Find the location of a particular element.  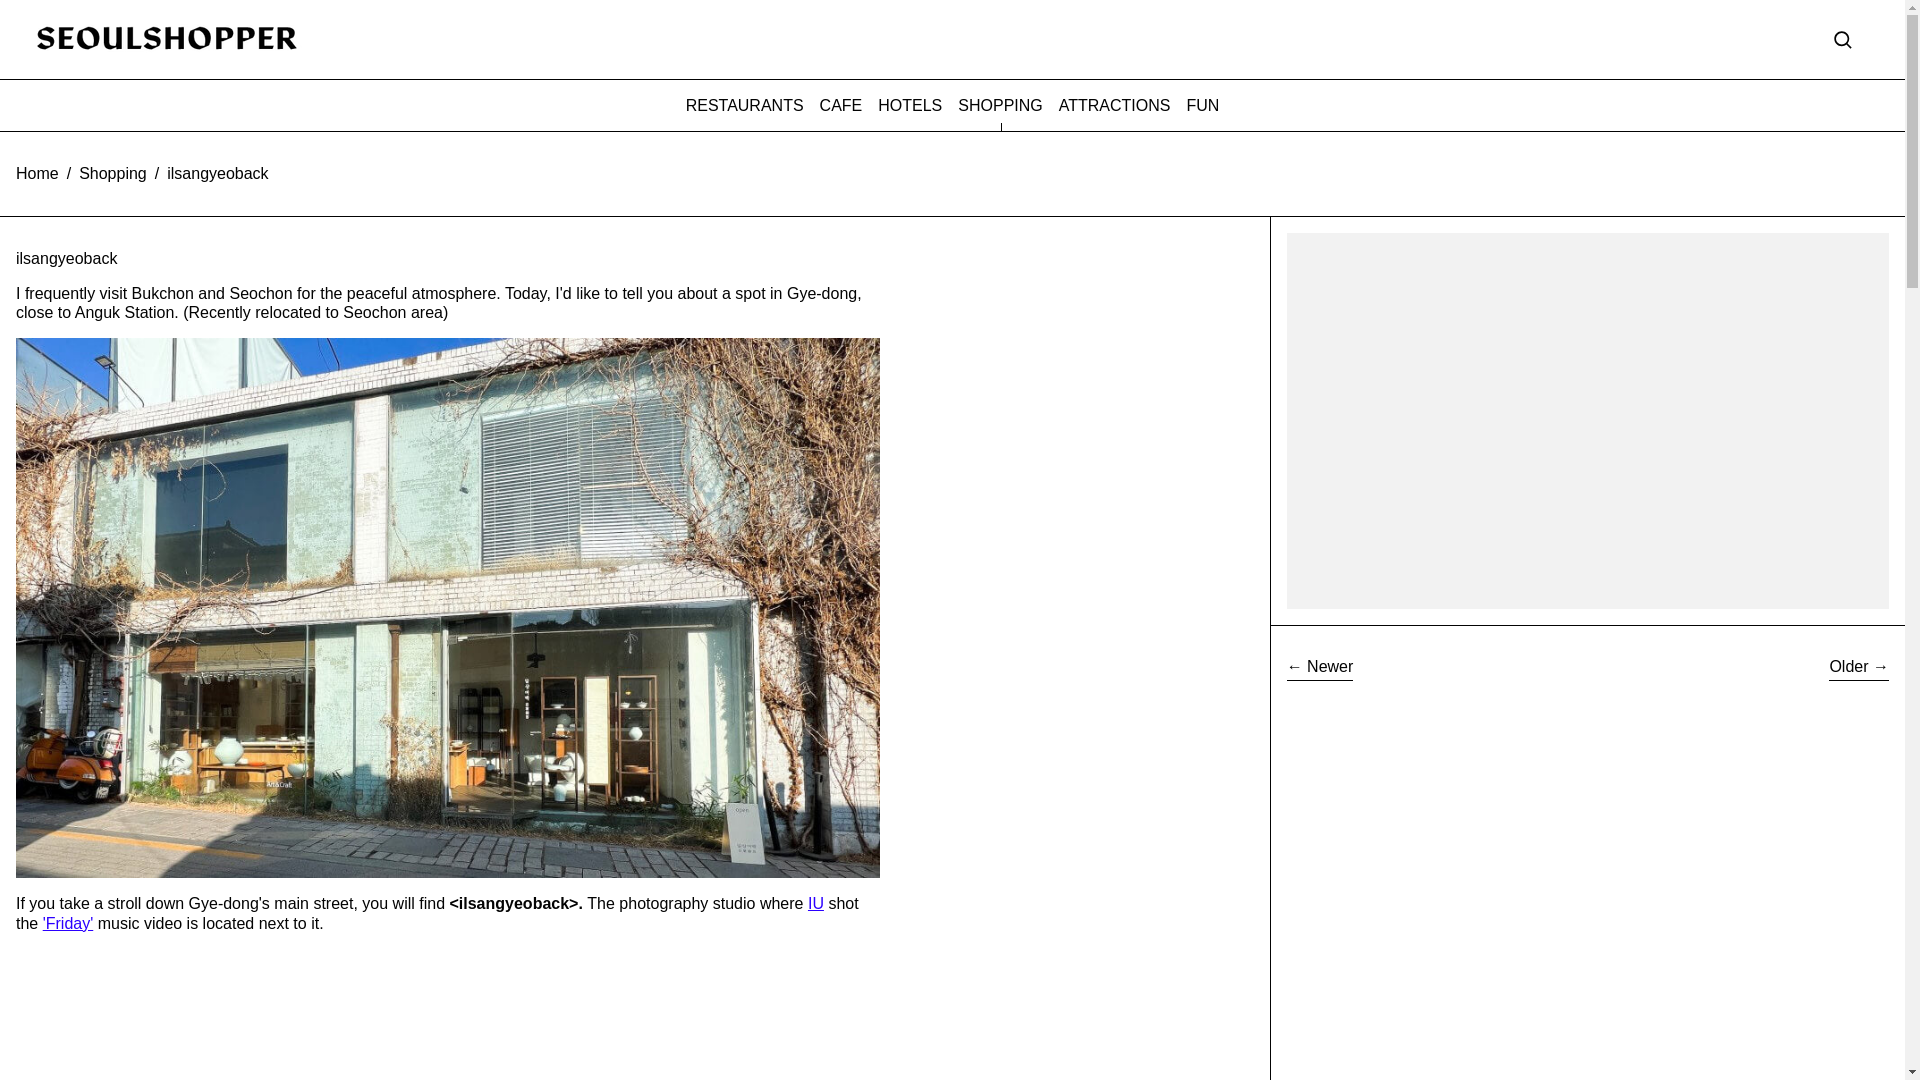

iu kpop singer is located at coordinates (816, 903).